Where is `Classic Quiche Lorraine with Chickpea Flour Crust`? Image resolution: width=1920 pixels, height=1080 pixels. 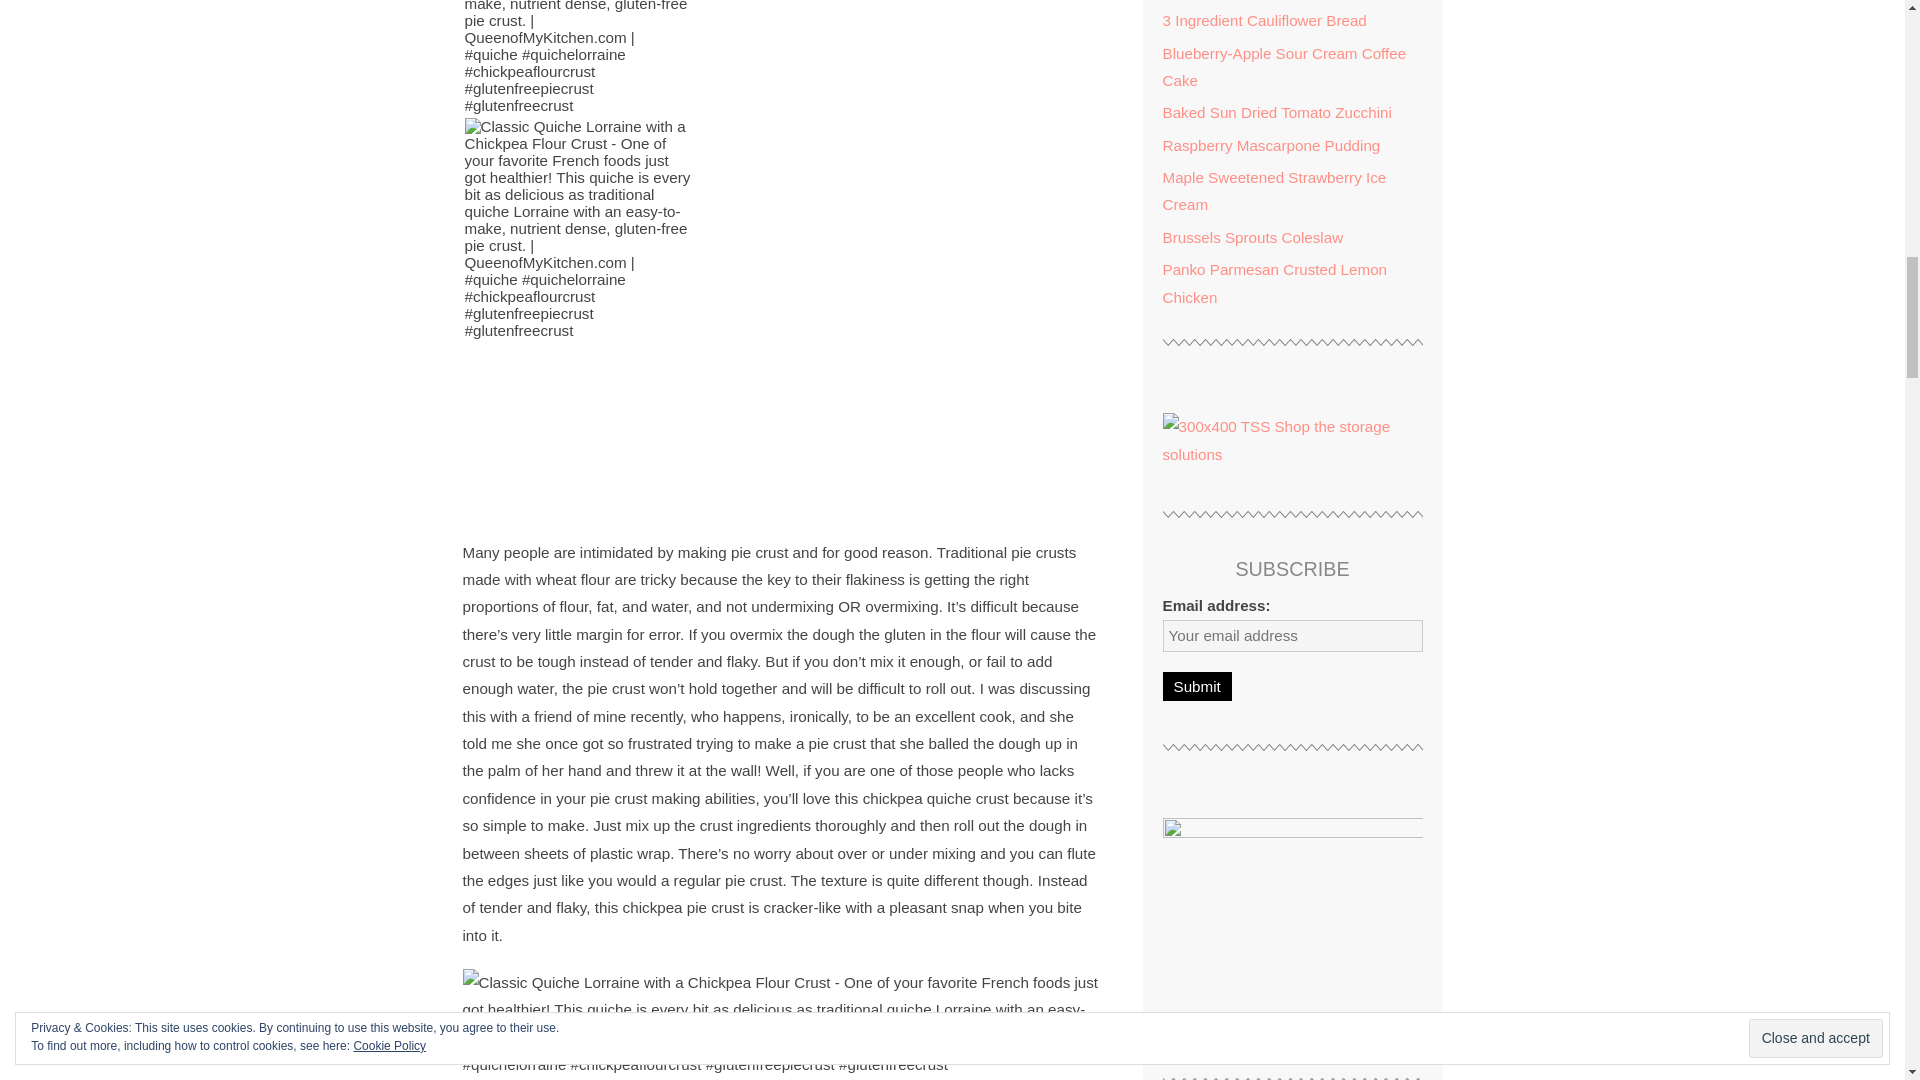 Classic Quiche Lorraine with Chickpea Flour Crust is located at coordinates (578, 228).